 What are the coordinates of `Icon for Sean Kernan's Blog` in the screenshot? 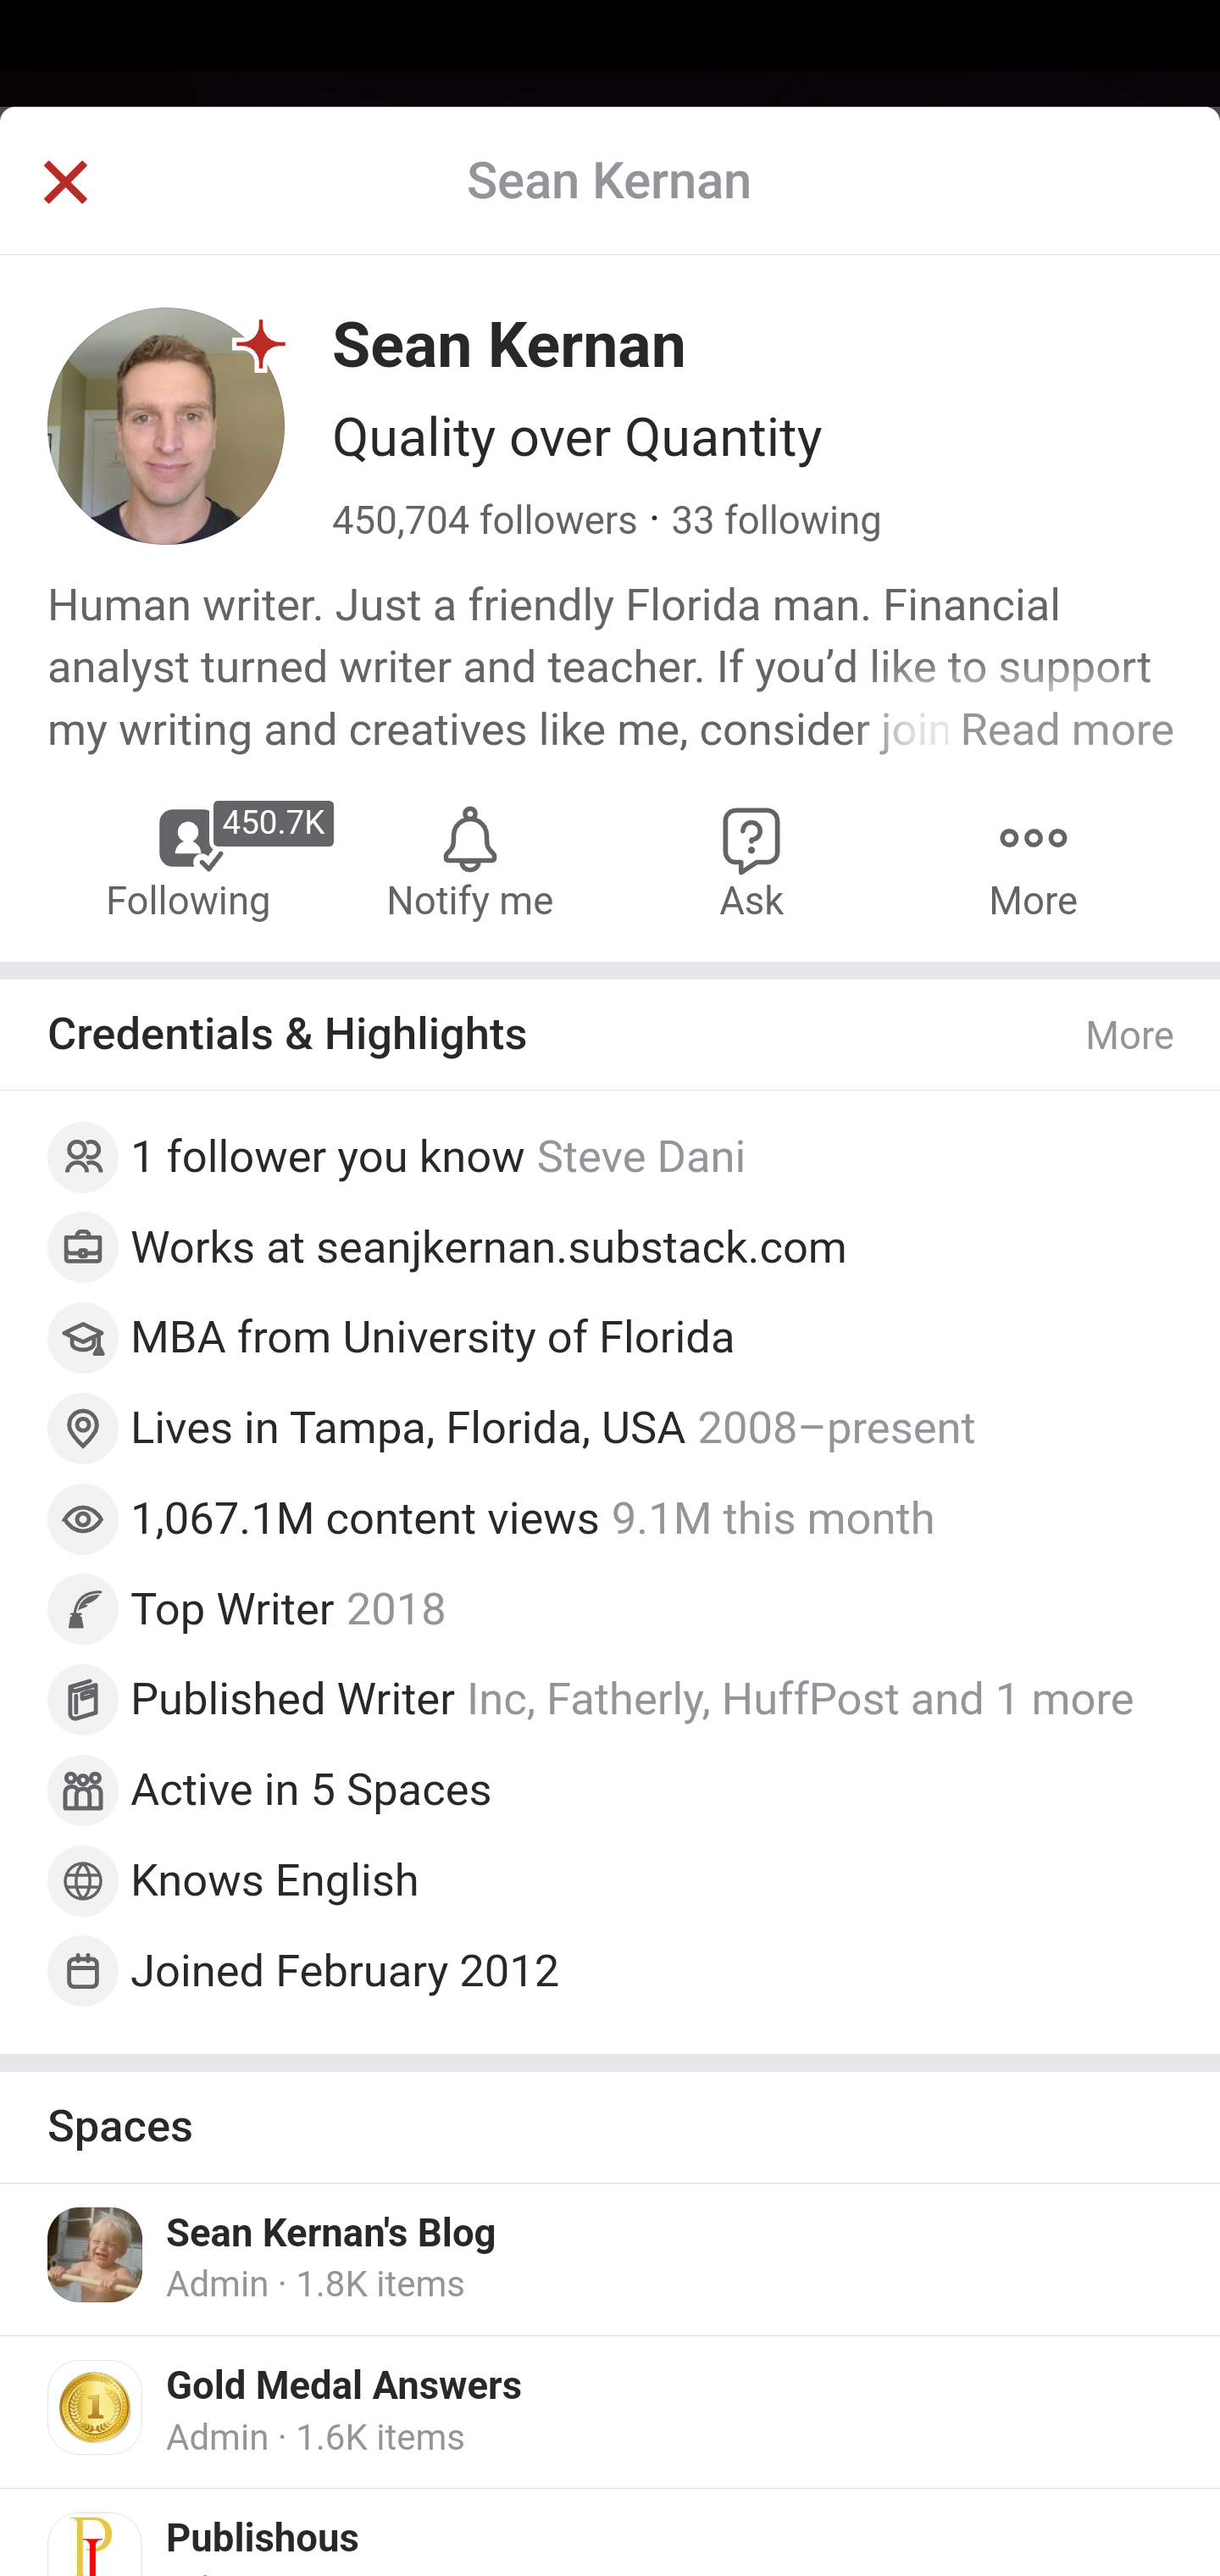 It's located at (97, 2255).